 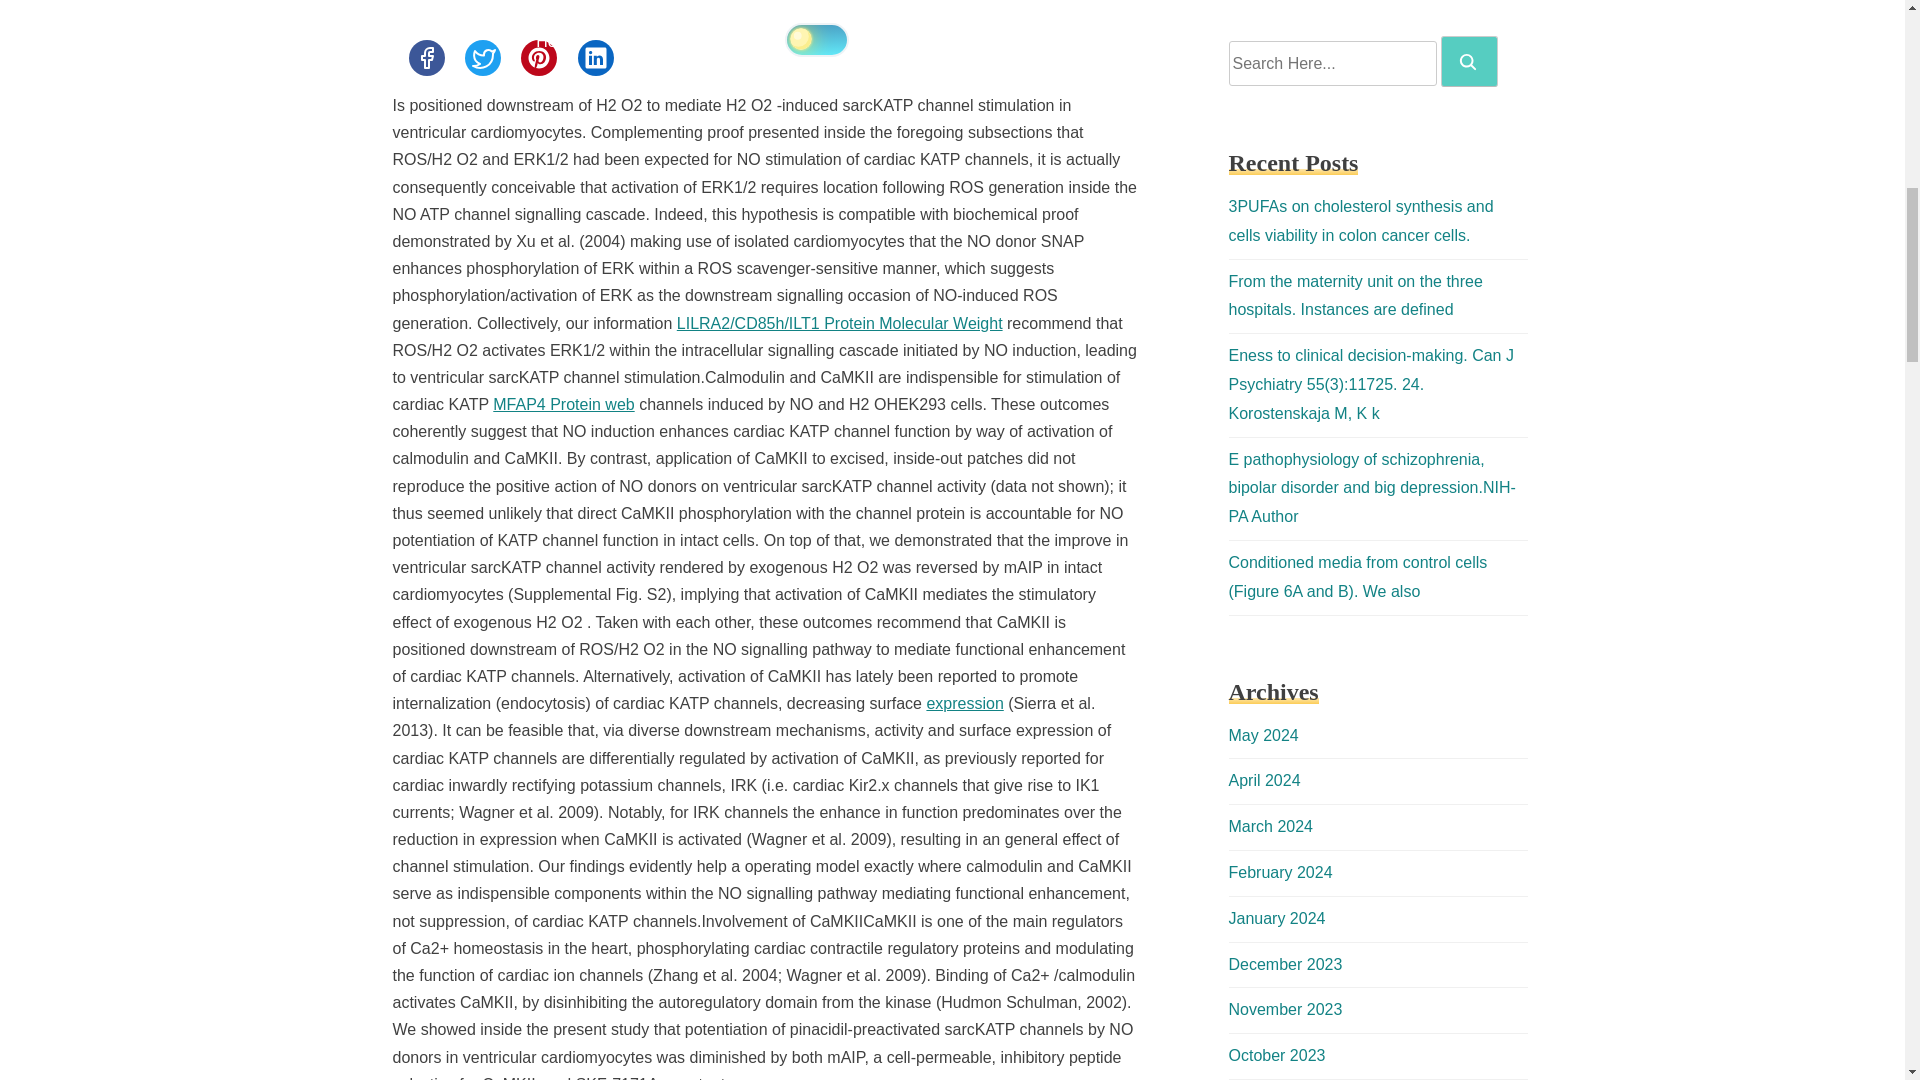 I want to click on Share this post on Facebook, so click(x=425, y=57).